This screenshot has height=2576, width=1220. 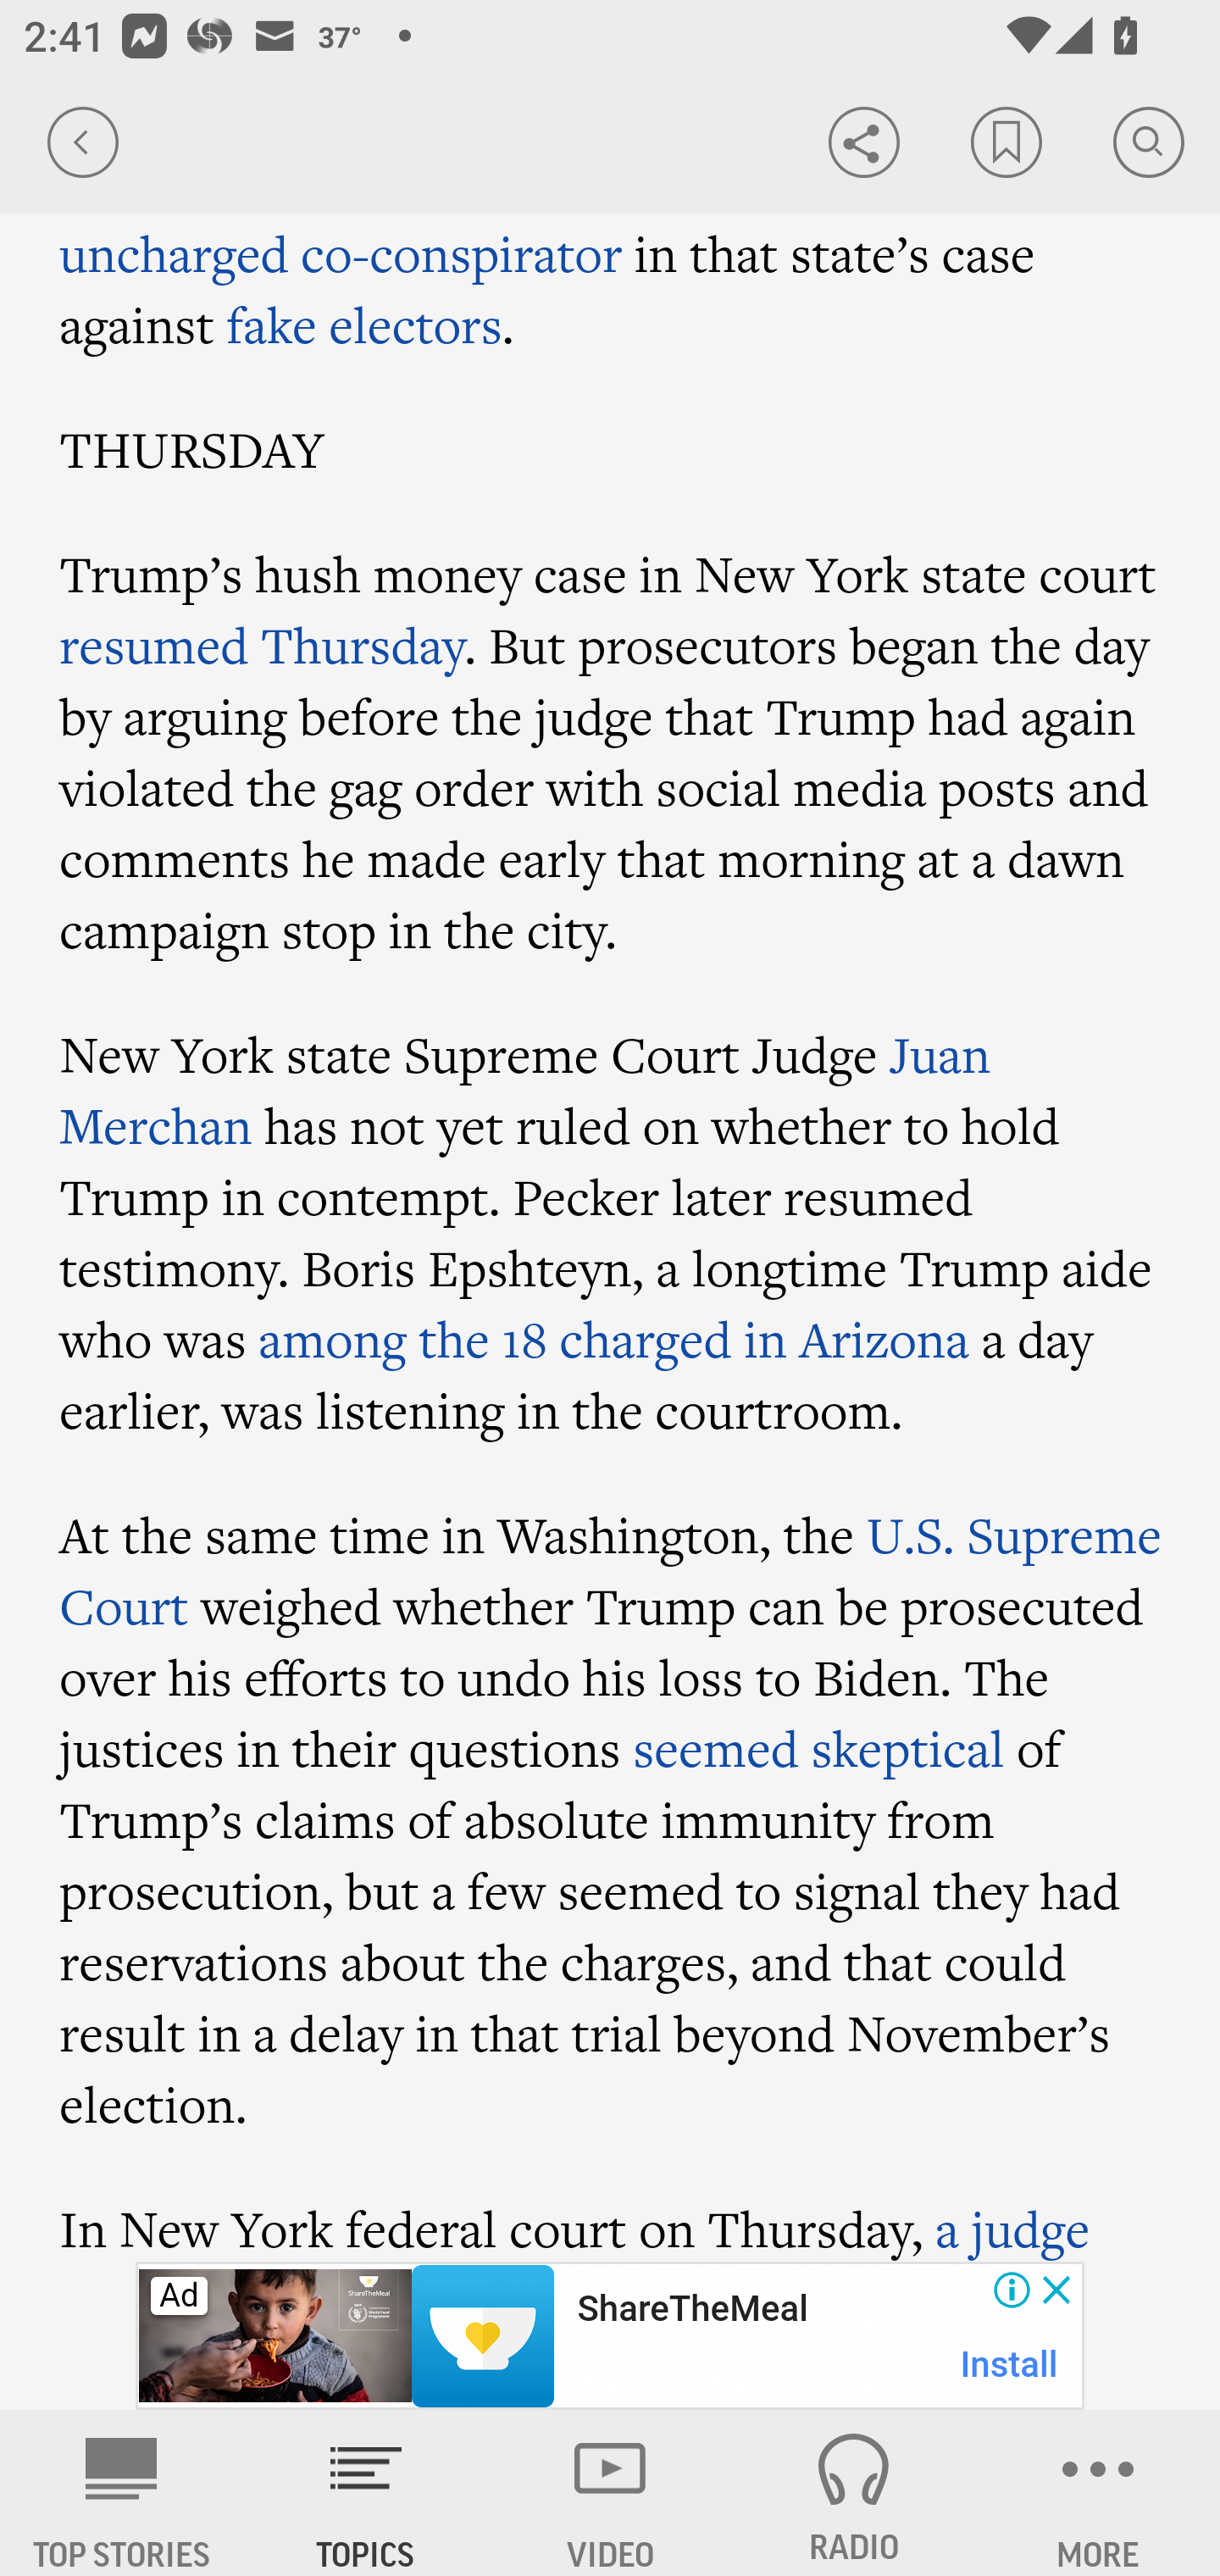 I want to click on RADIO, so click(x=854, y=2493).